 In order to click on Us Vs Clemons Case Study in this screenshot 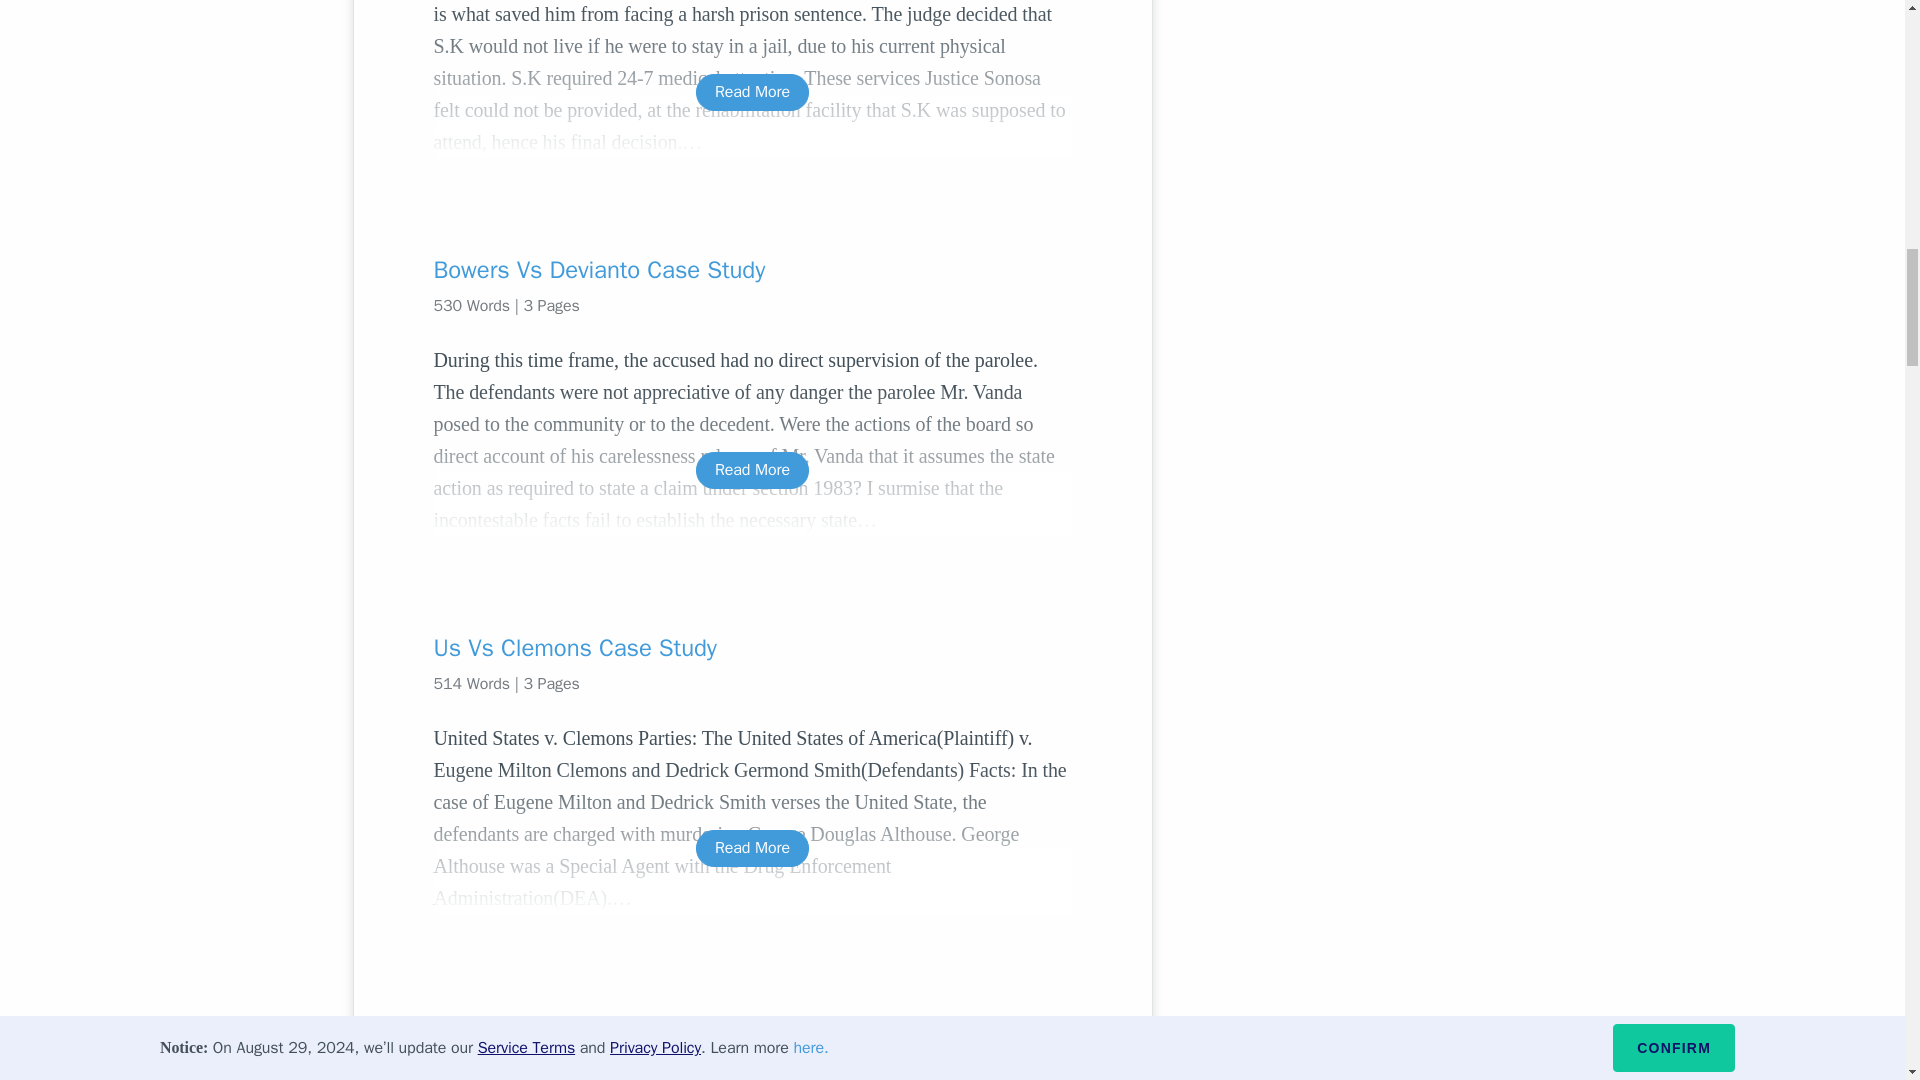, I will do `click(752, 648)`.